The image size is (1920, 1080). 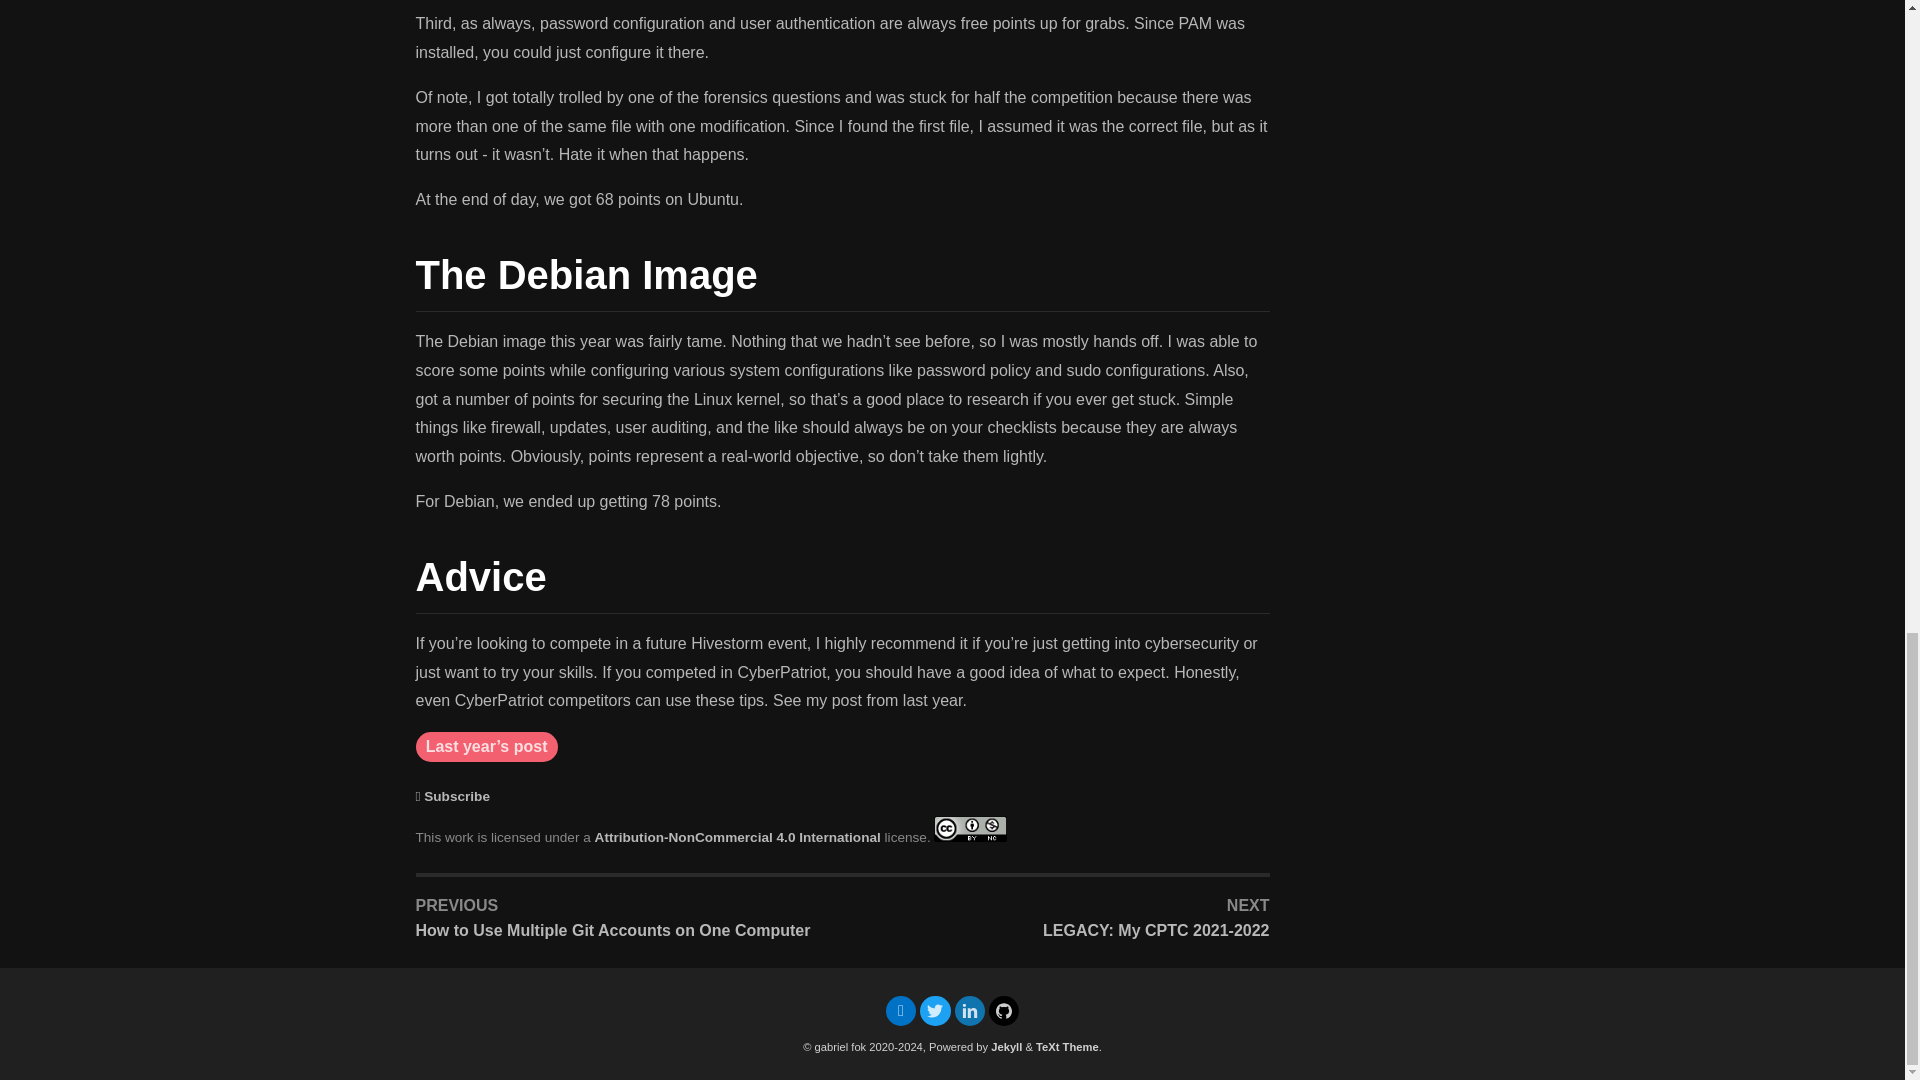 What do you see at coordinates (626, 930) in the screenshot?
I see `How to Use Multiple Git Accounts on One Computer` at bounding box center [626, 930].